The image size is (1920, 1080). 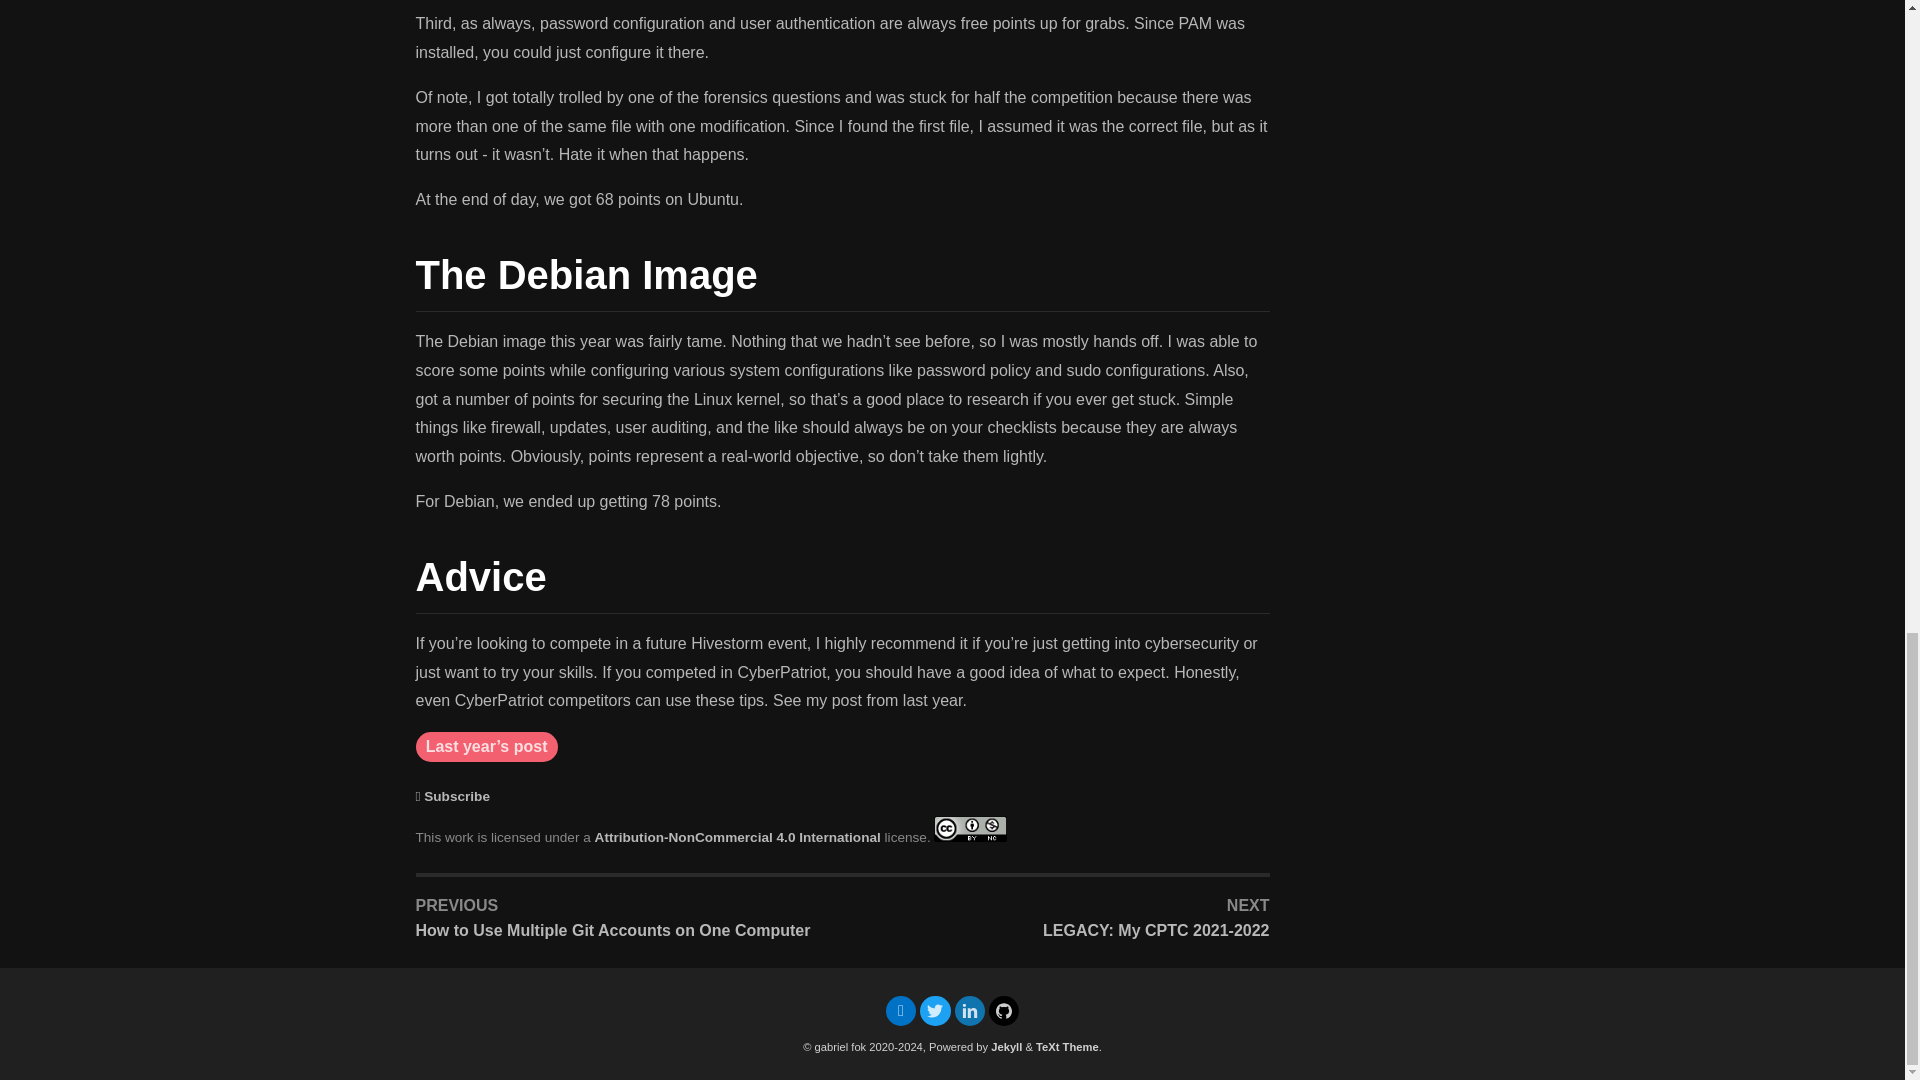 What do you see at coordinates (626, 930) in the screenshot?
I see `How to Use Multiple Git Accounts on One Computer` at bounding box center [626, 930].